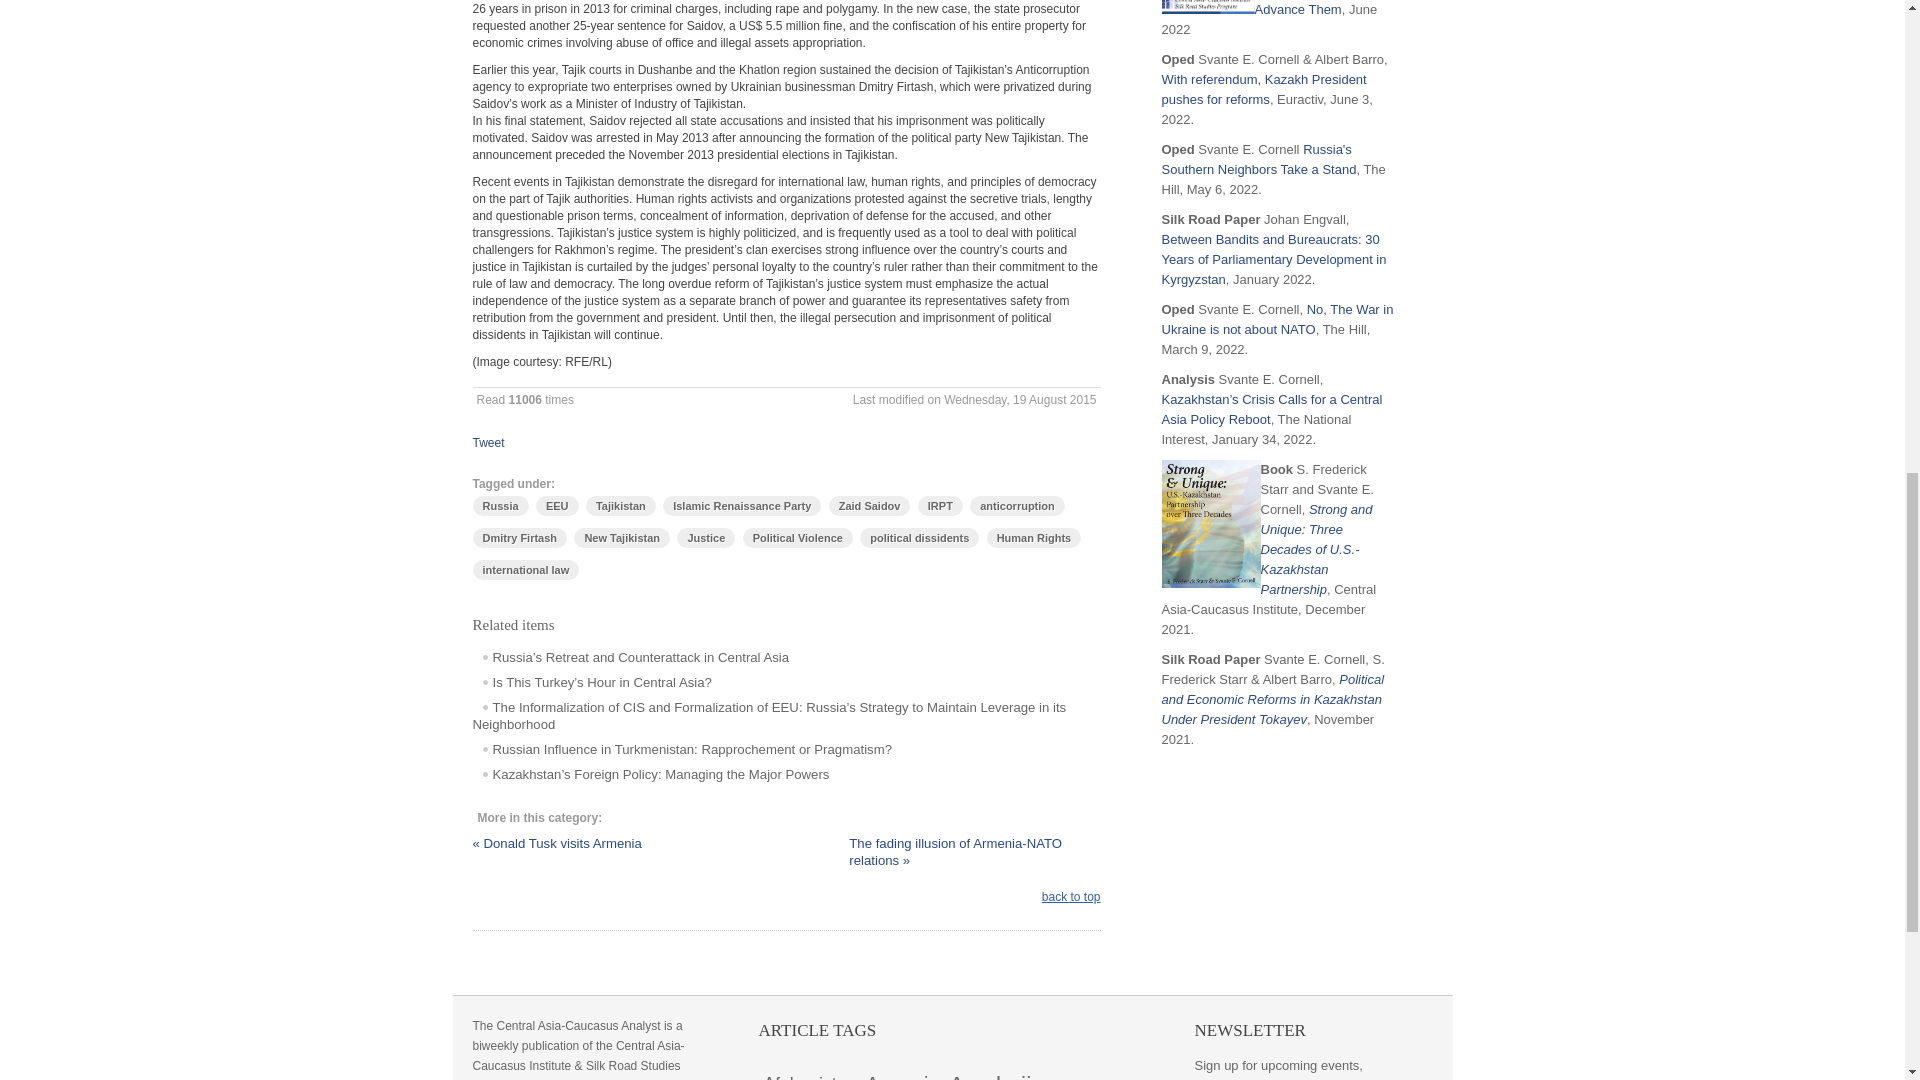  Describe the element at coordinates (706, 538) in the screenshot. I see `Justice` at that location.